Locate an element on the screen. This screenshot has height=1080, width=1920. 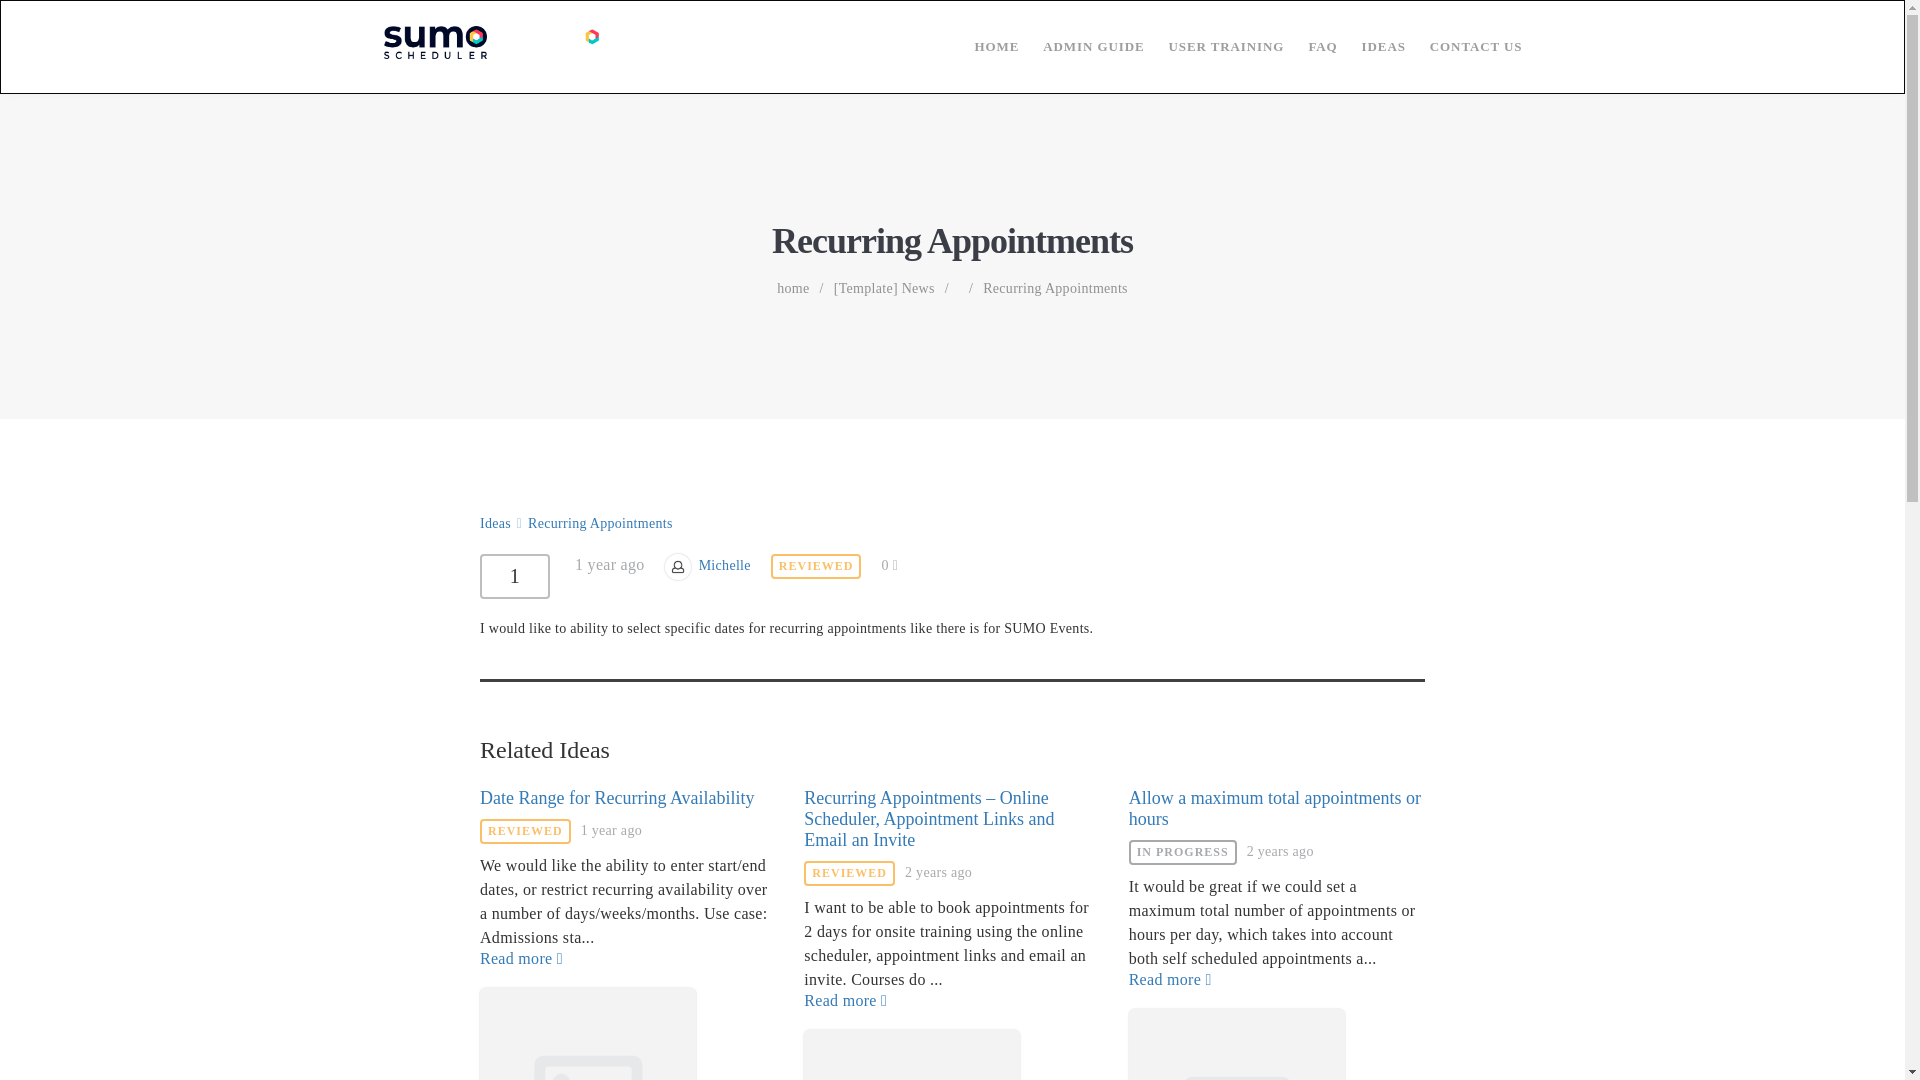
Date Range for Recurring Availability is located at coordinates (617, 798).